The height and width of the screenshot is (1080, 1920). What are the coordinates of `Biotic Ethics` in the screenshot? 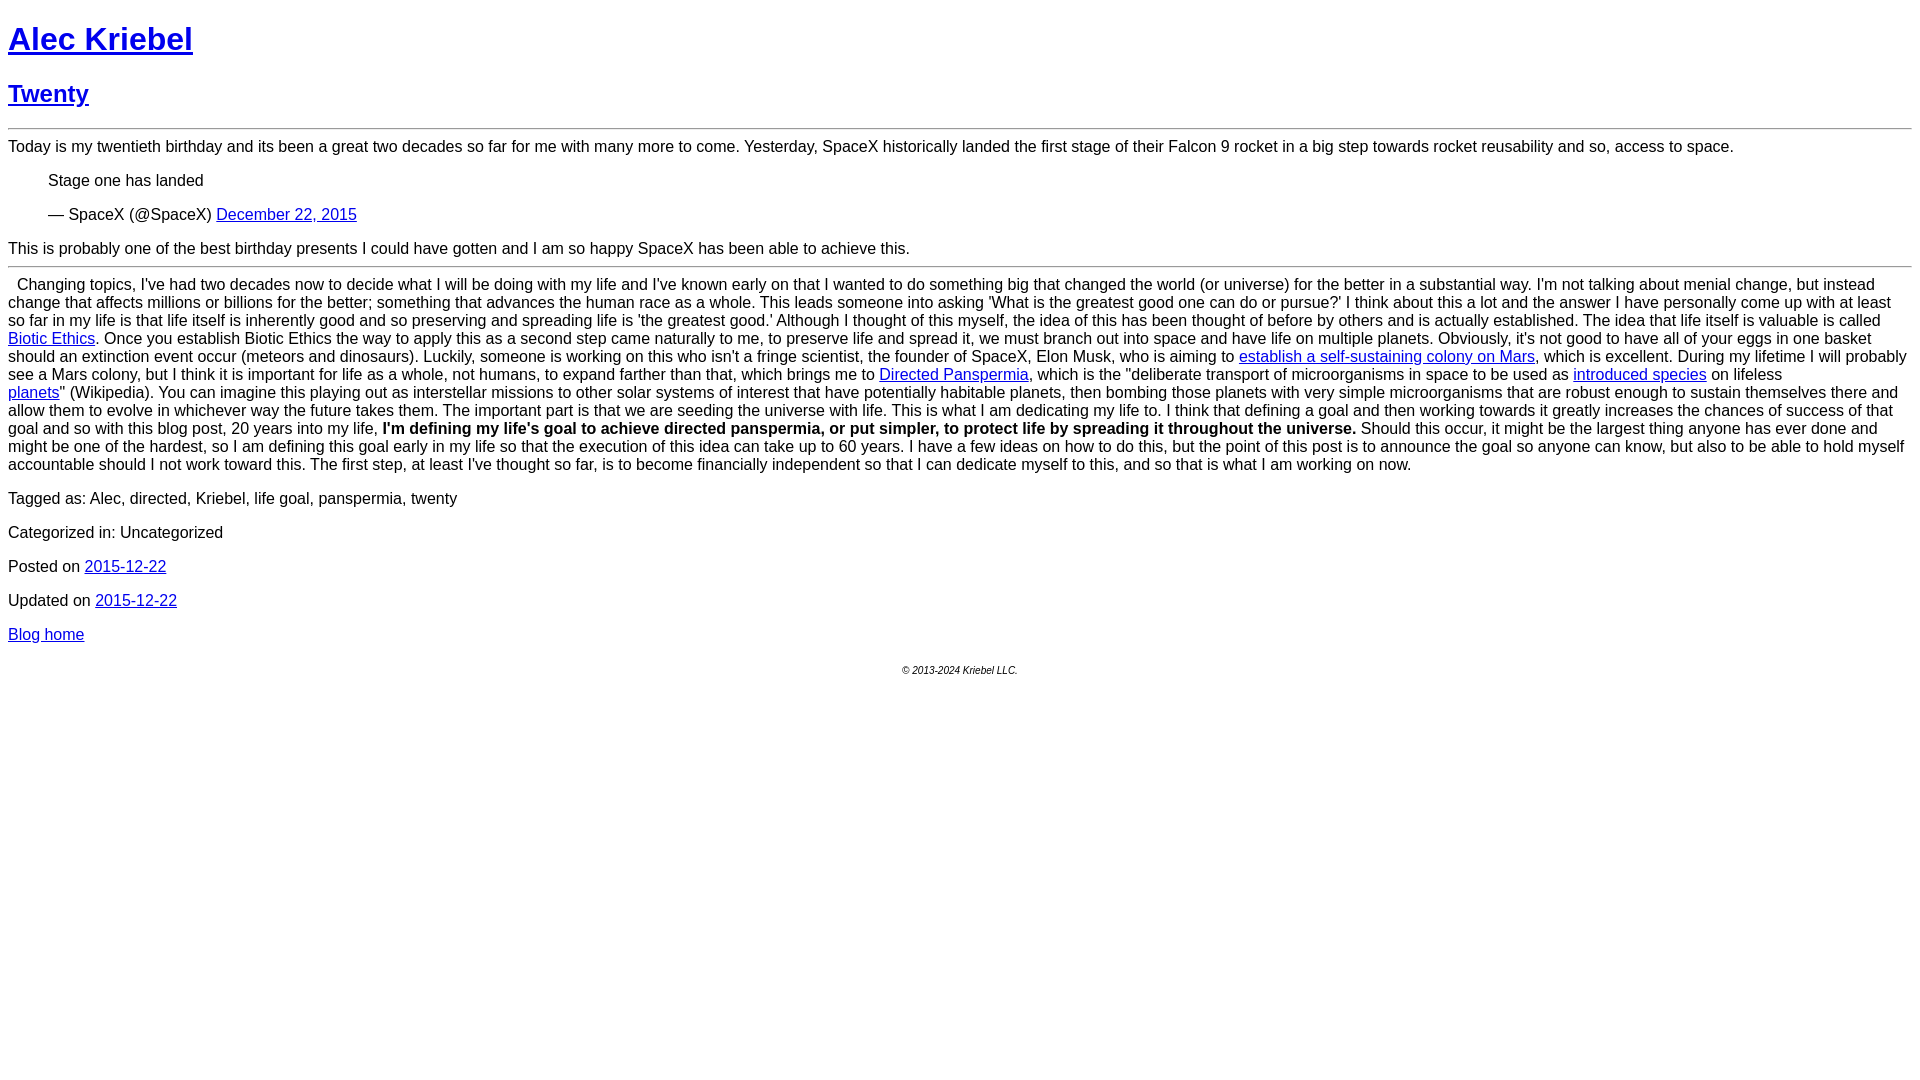 It's located at (50, 338).